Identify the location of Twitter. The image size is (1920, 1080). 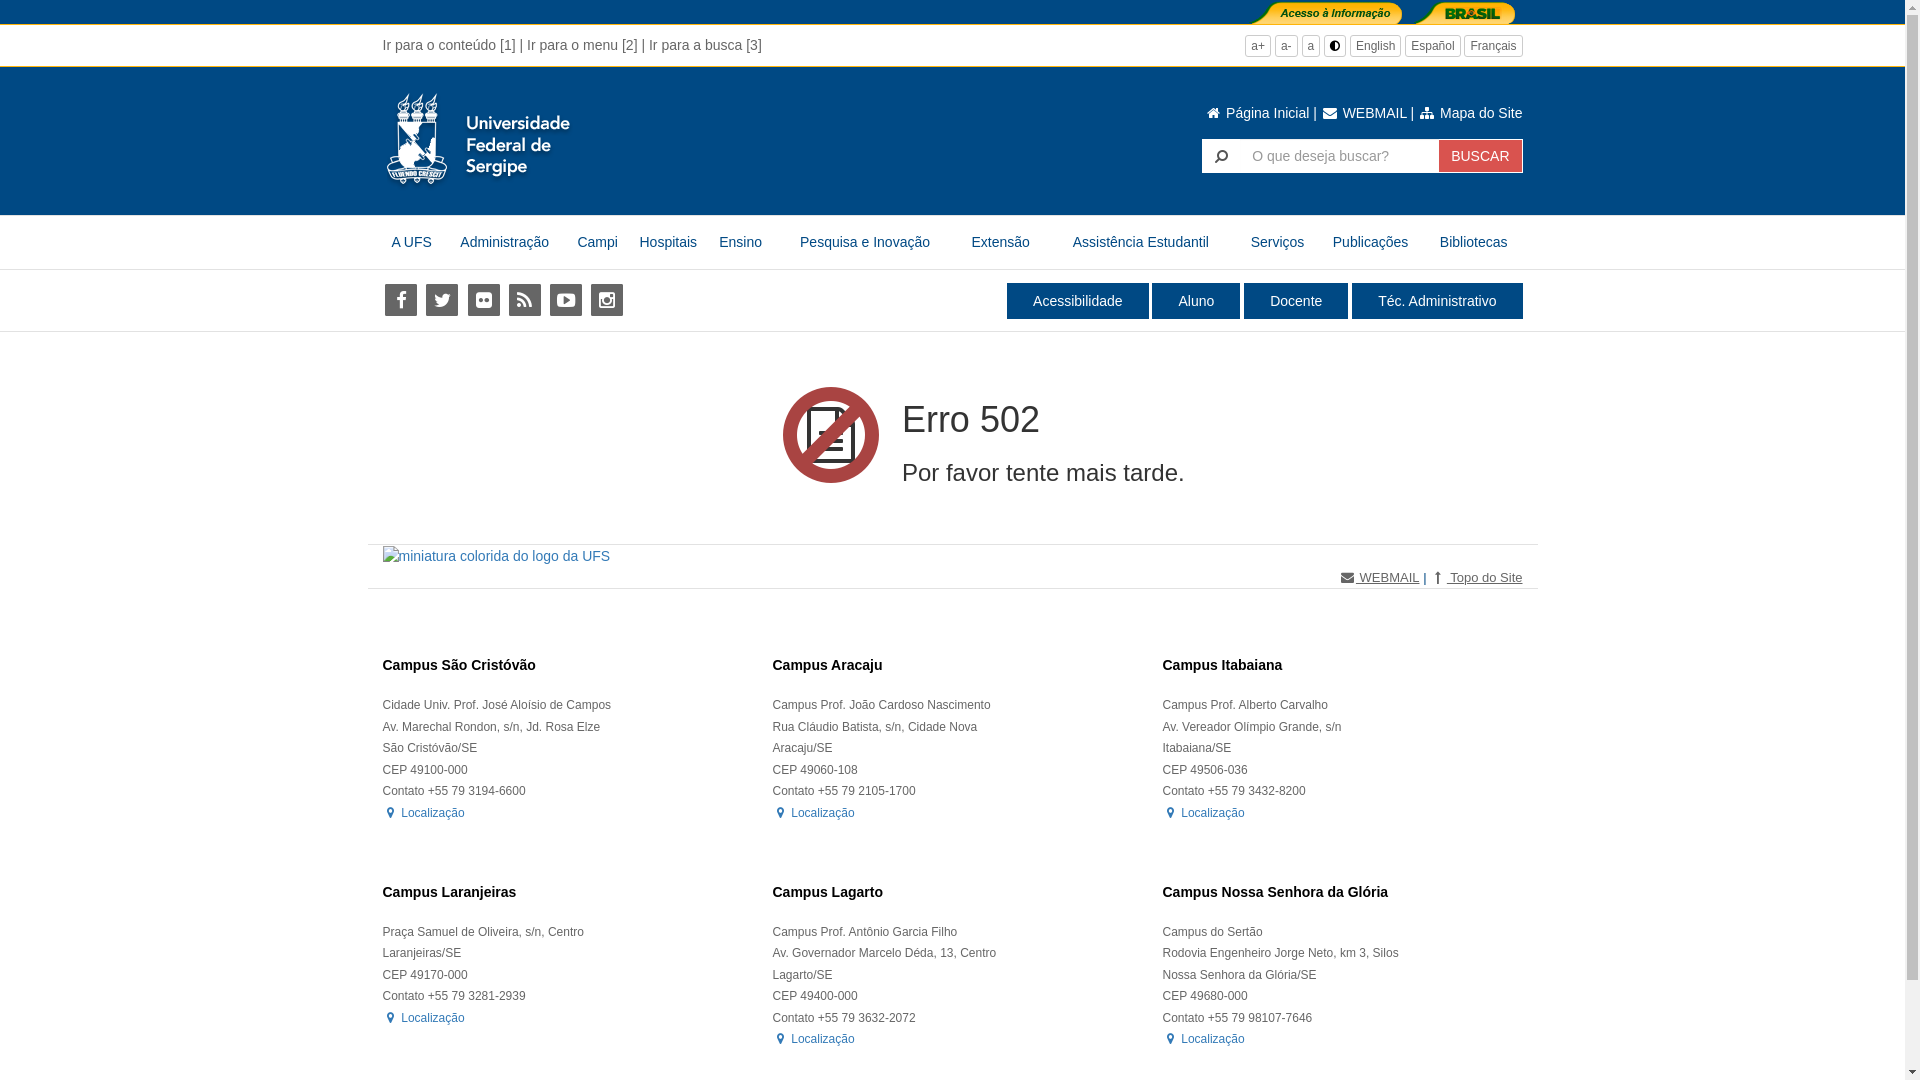
(442, 300).